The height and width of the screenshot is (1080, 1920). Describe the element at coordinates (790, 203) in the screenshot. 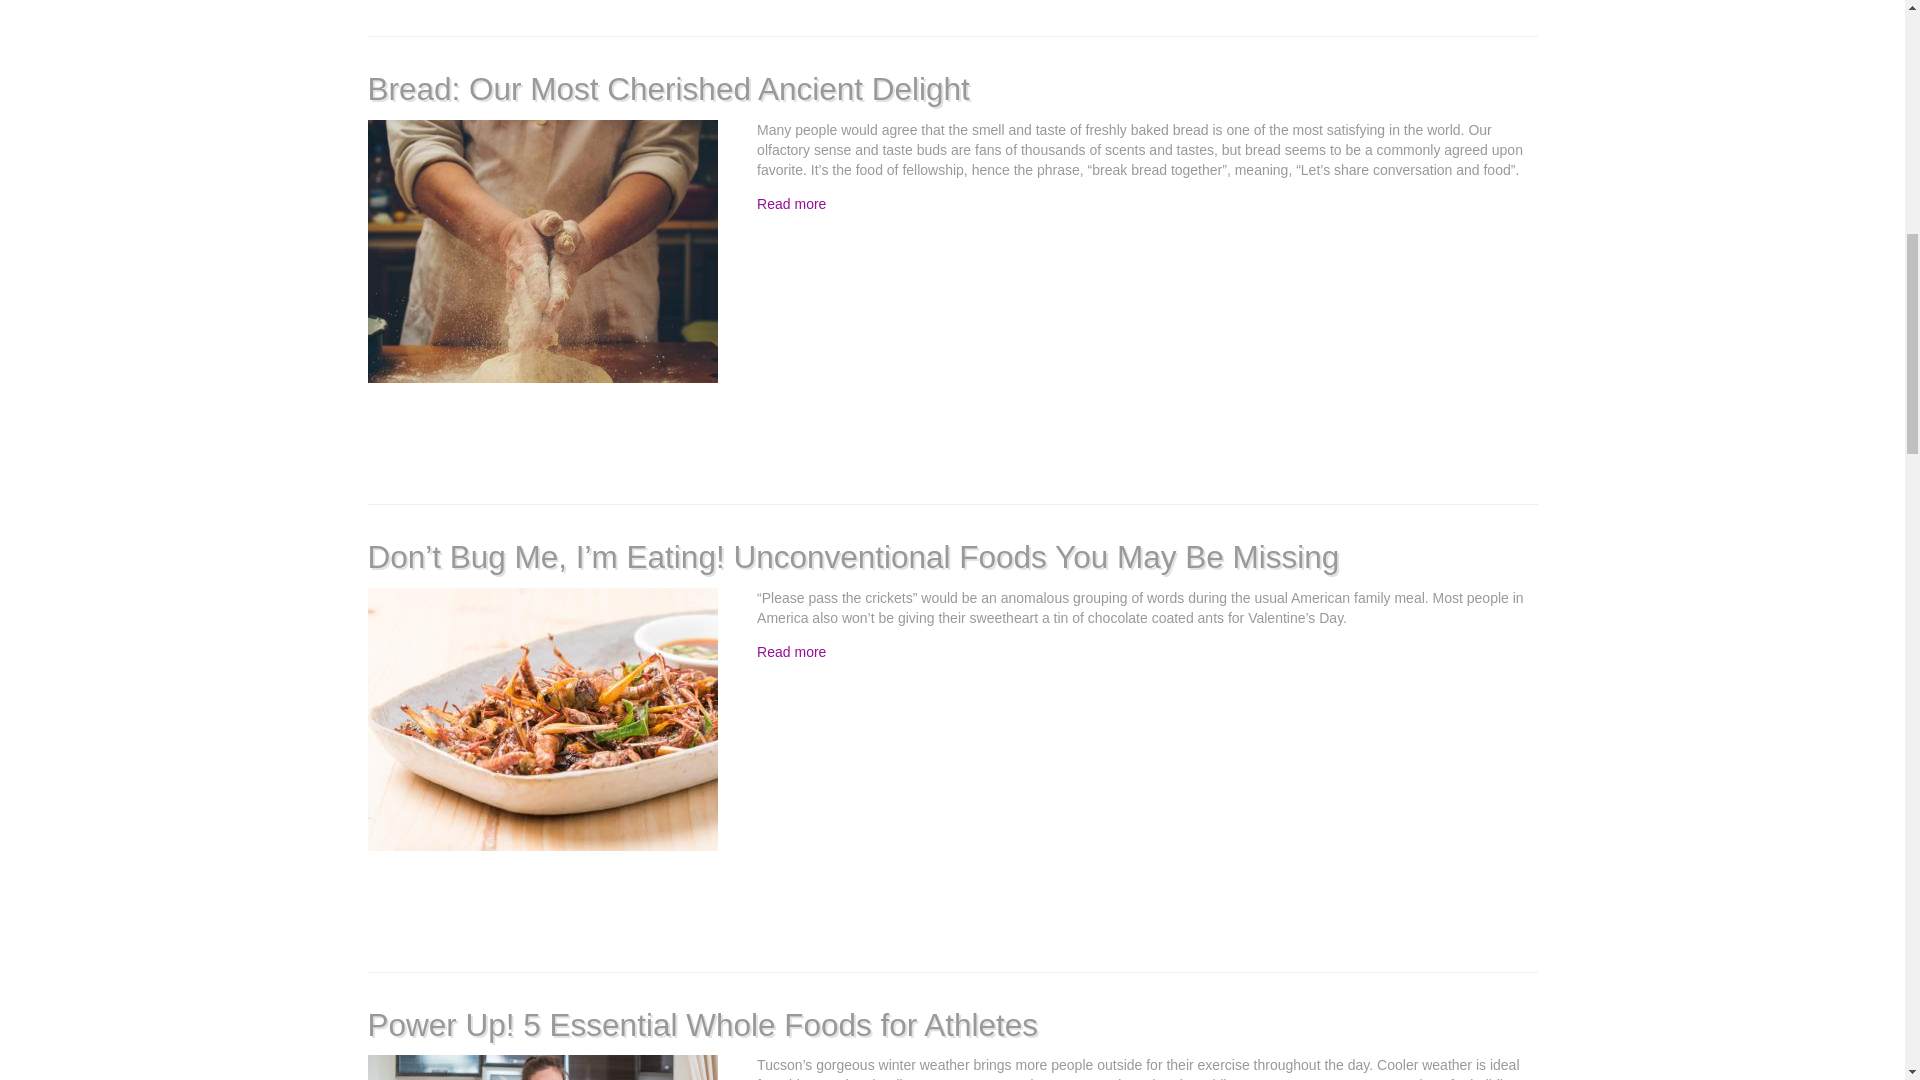

I see `Read more` at that location.